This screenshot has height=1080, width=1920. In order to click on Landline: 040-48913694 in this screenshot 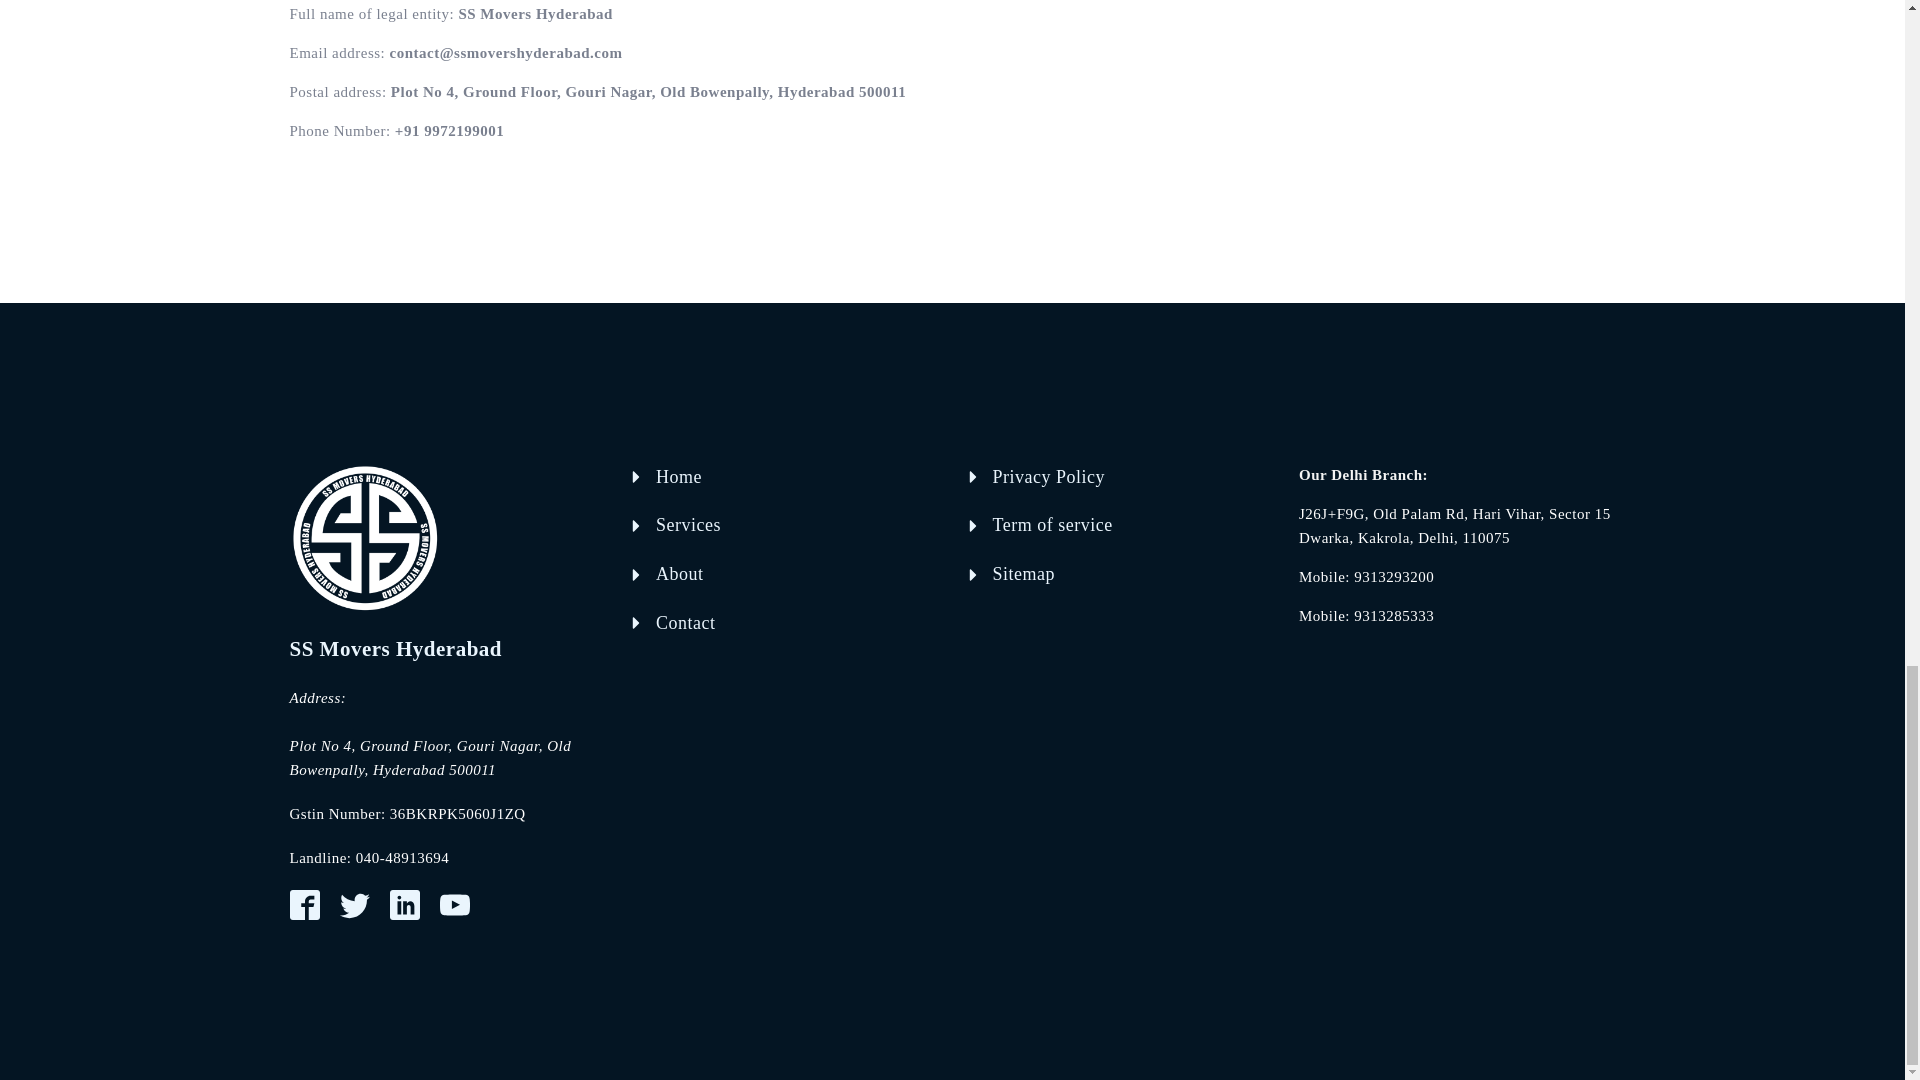, I will do `click(369, 858)`.